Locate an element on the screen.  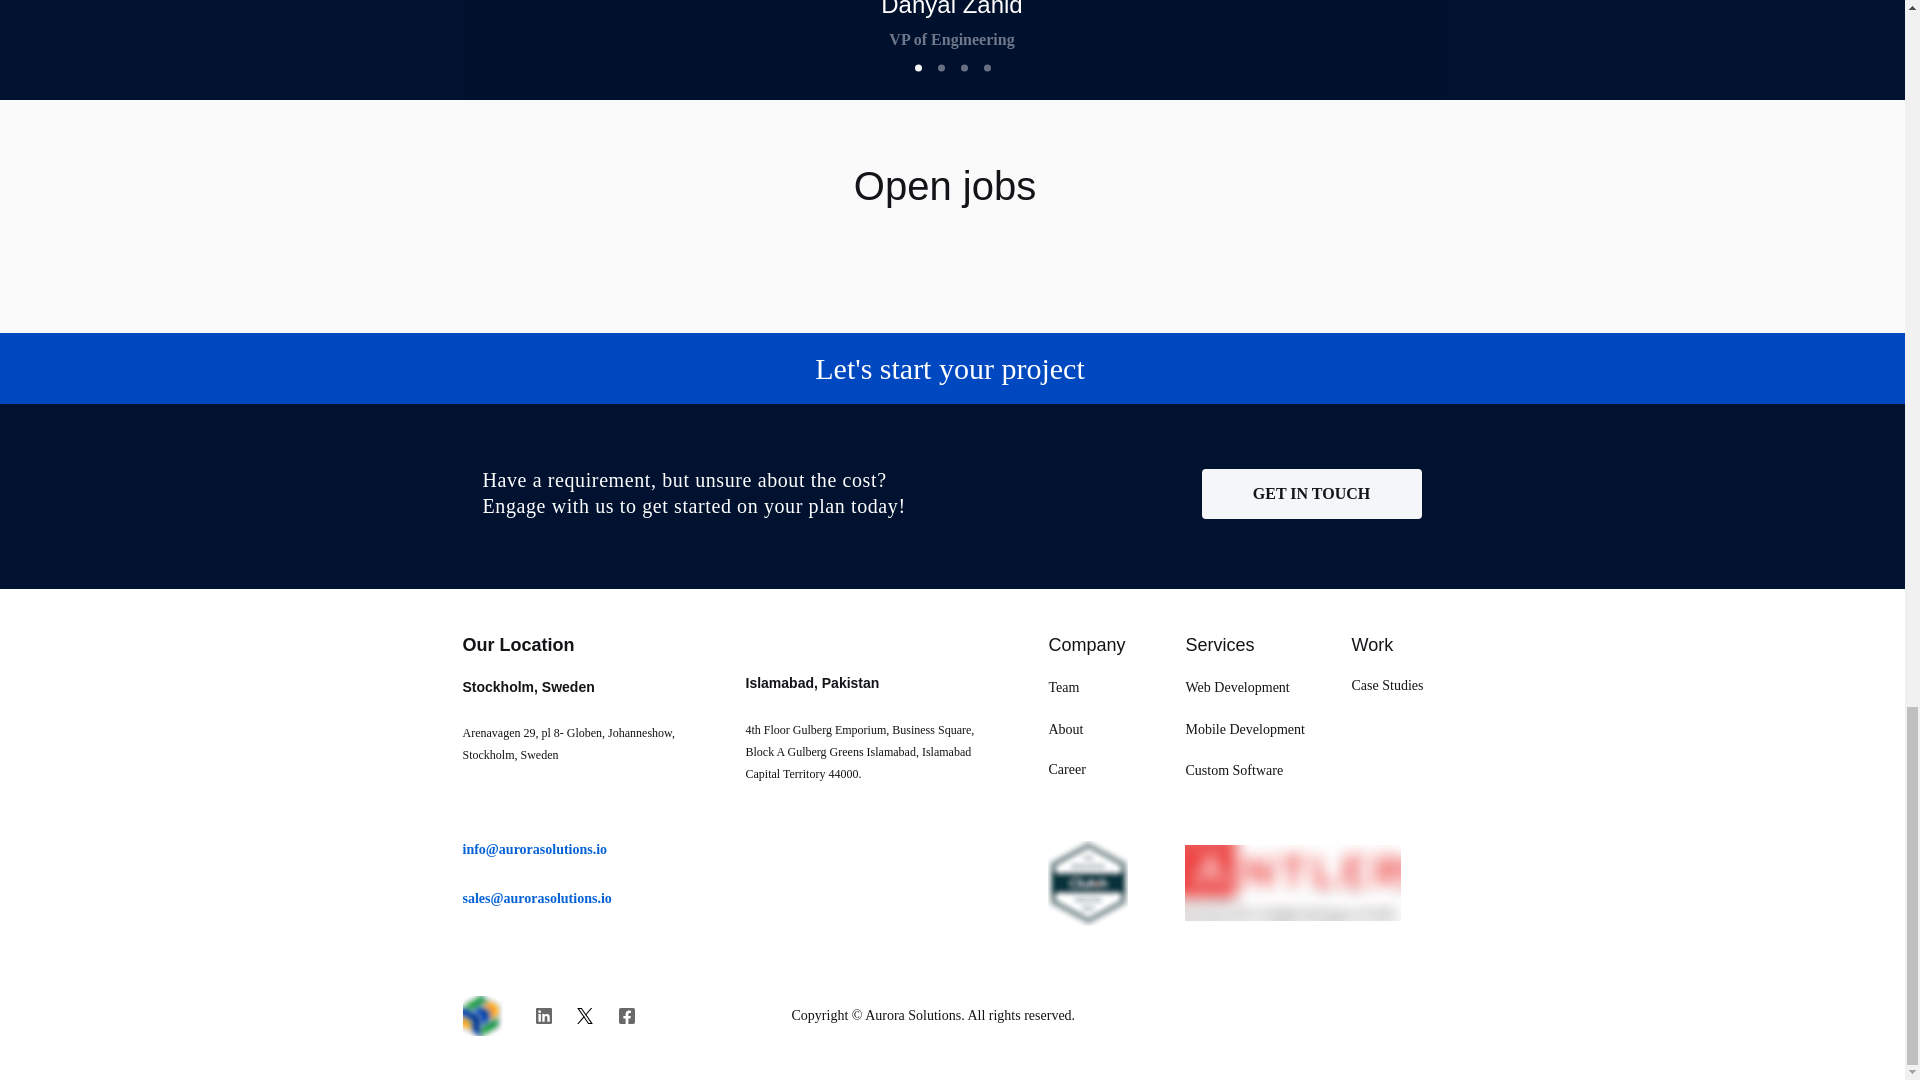
Team is located at coordinates (1064, 688).